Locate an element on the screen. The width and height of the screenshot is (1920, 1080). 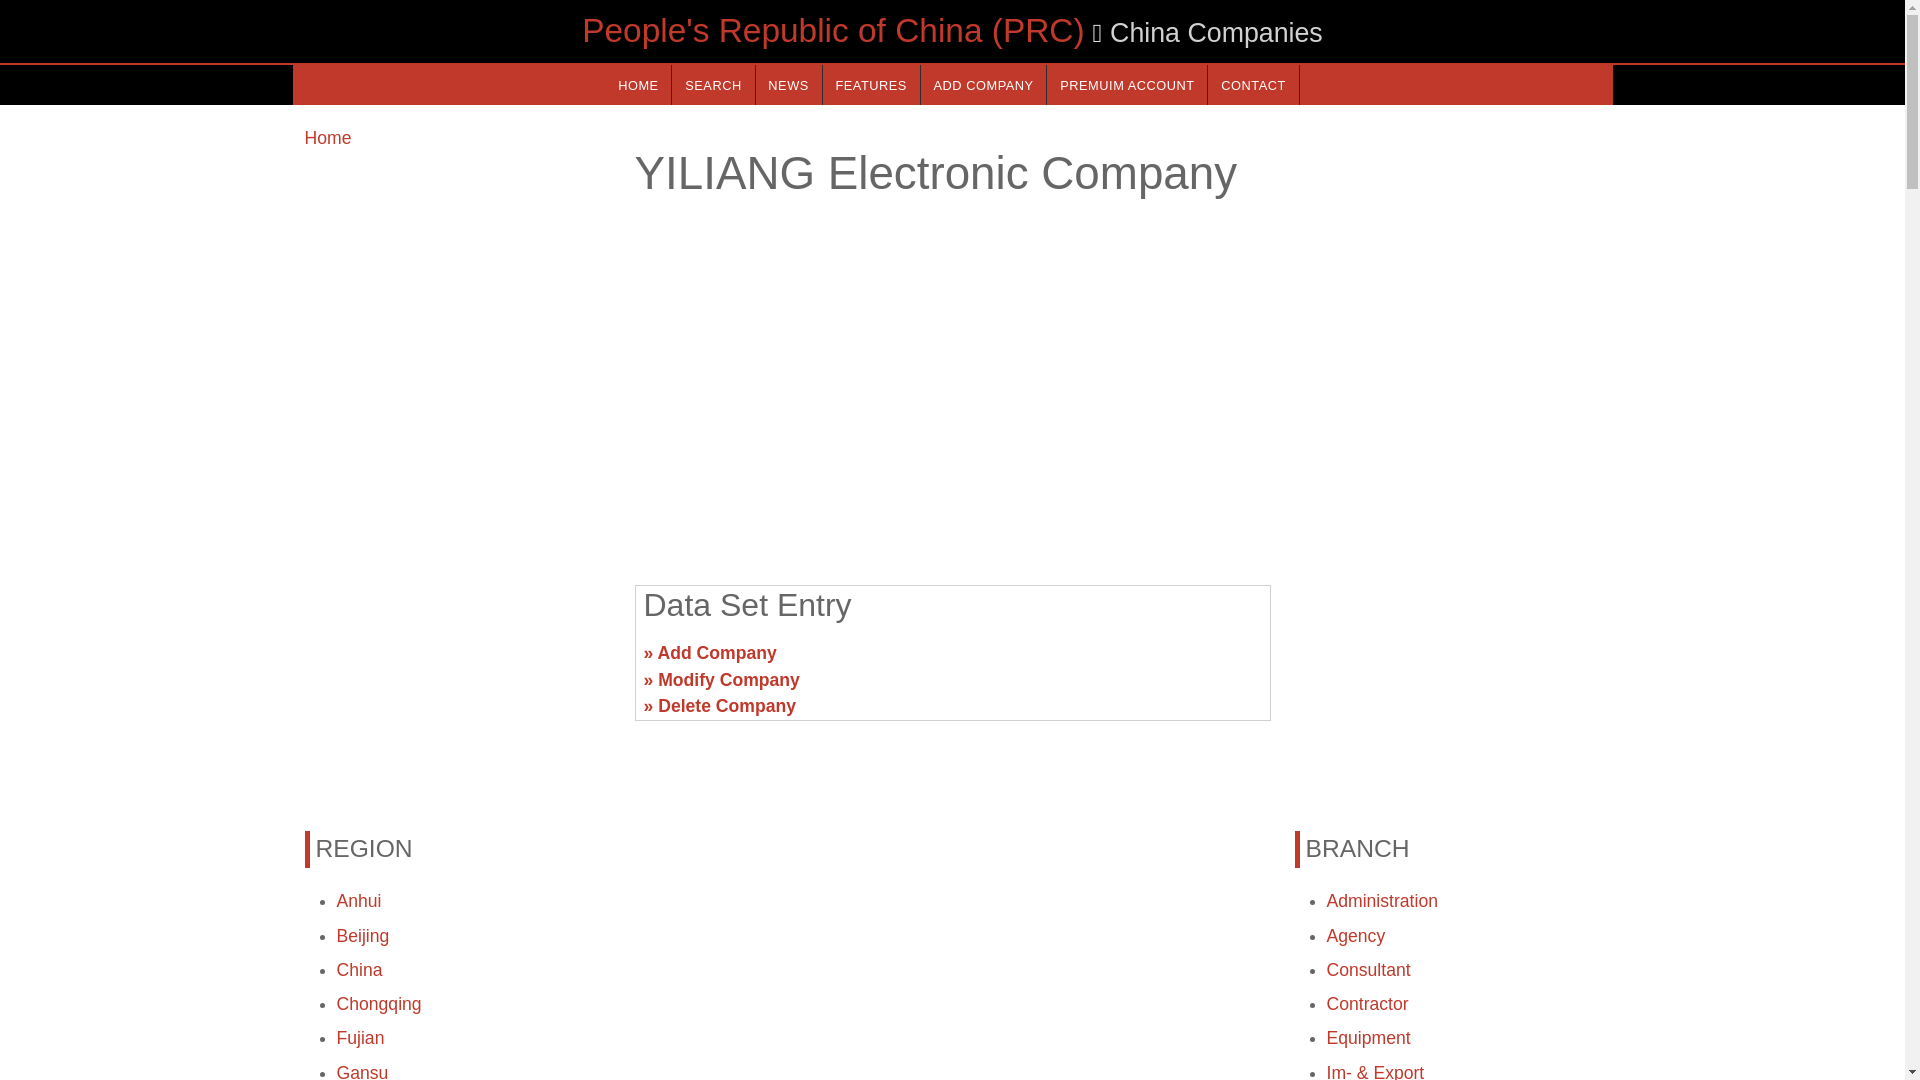
Anhui is located at coordinates (358, 901).